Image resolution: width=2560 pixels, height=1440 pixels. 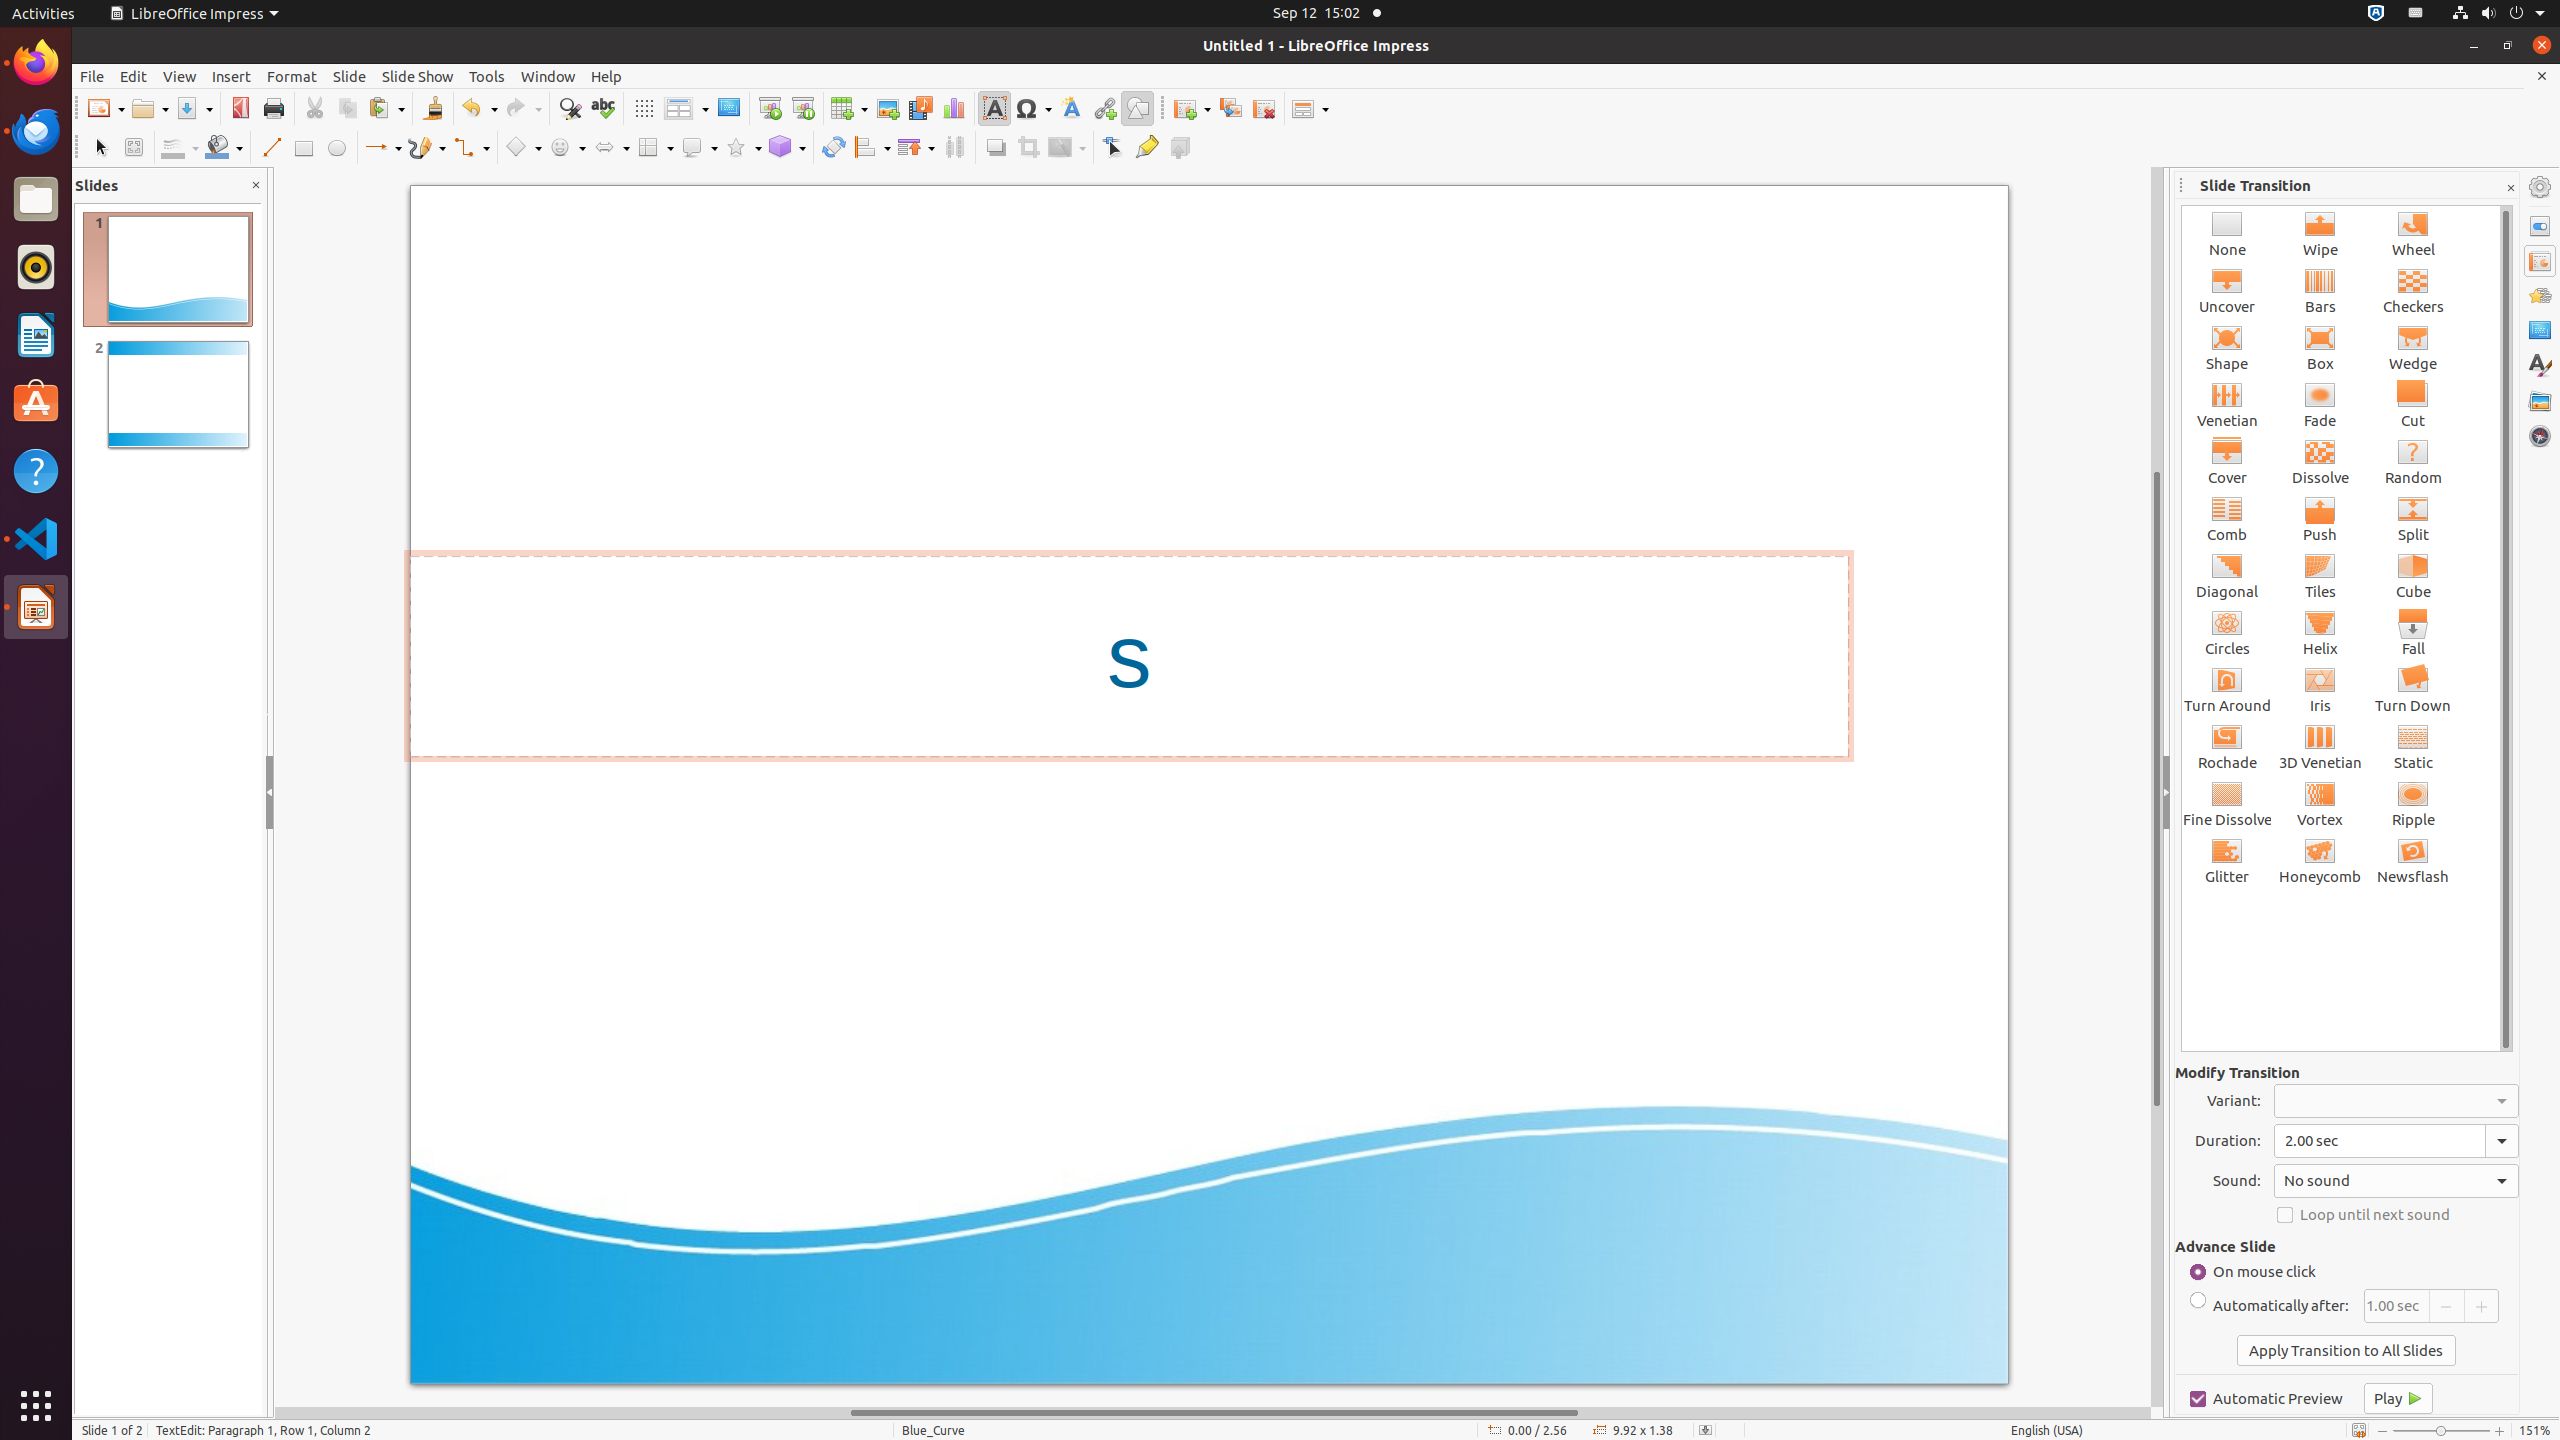 I want to click on Fall, so click(x=2414, y=632).